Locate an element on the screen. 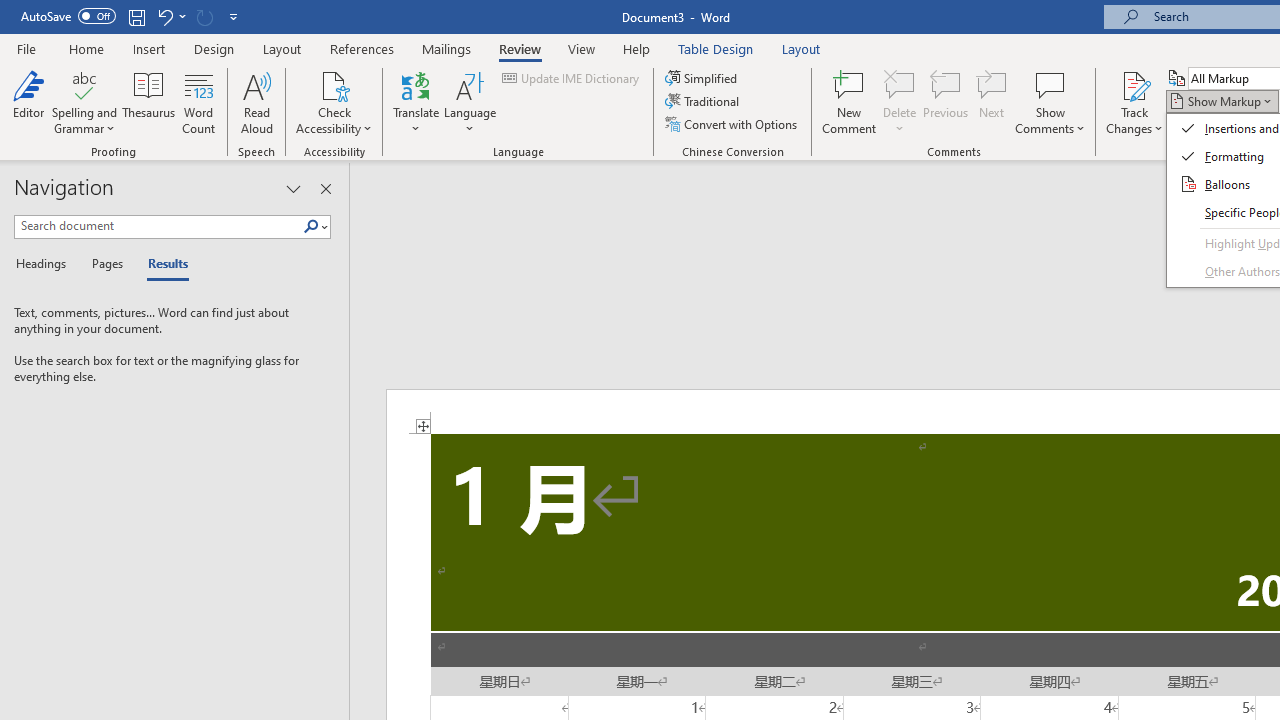 This screenshot has height=720, width=1280. Read Aloud is located at coordinates (256, 102).